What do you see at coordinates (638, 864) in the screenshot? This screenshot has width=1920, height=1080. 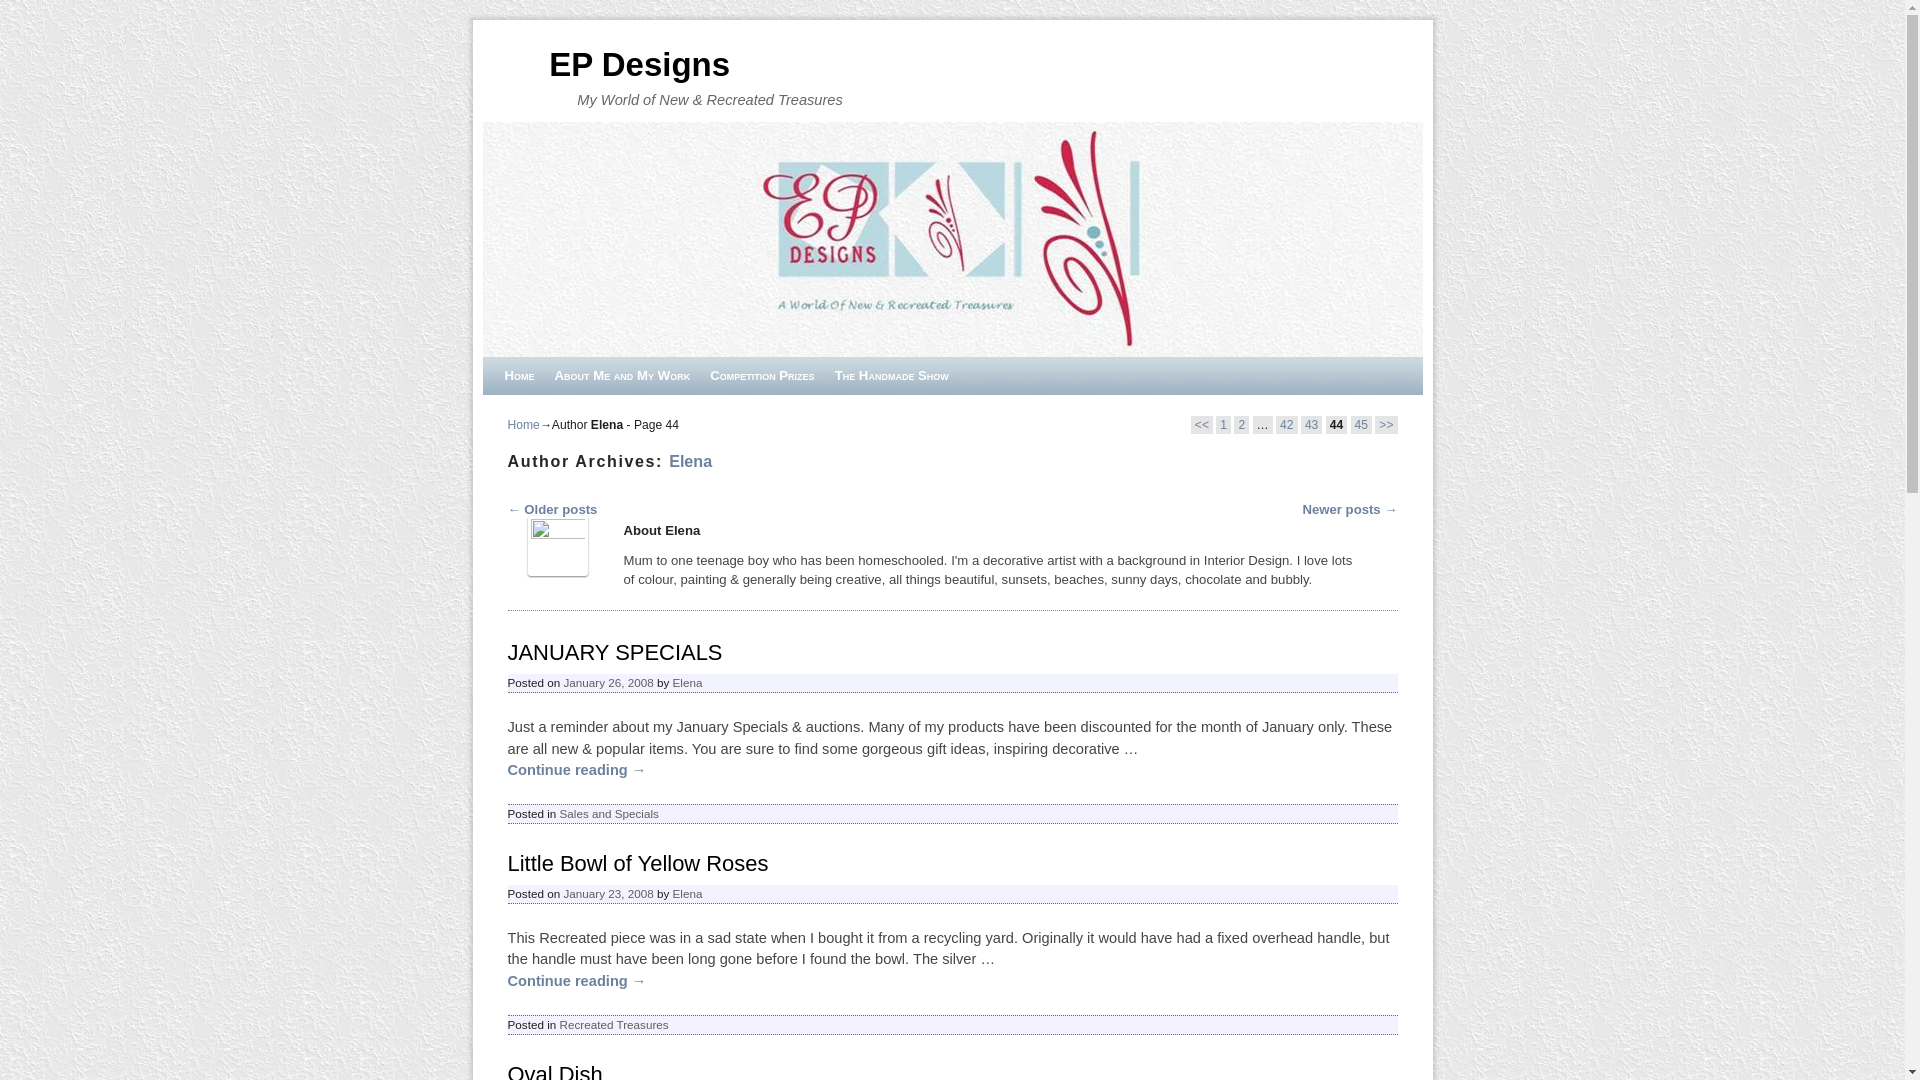 I see `Little Bowl of Yellow Roses` at bounding box center [638, 864].